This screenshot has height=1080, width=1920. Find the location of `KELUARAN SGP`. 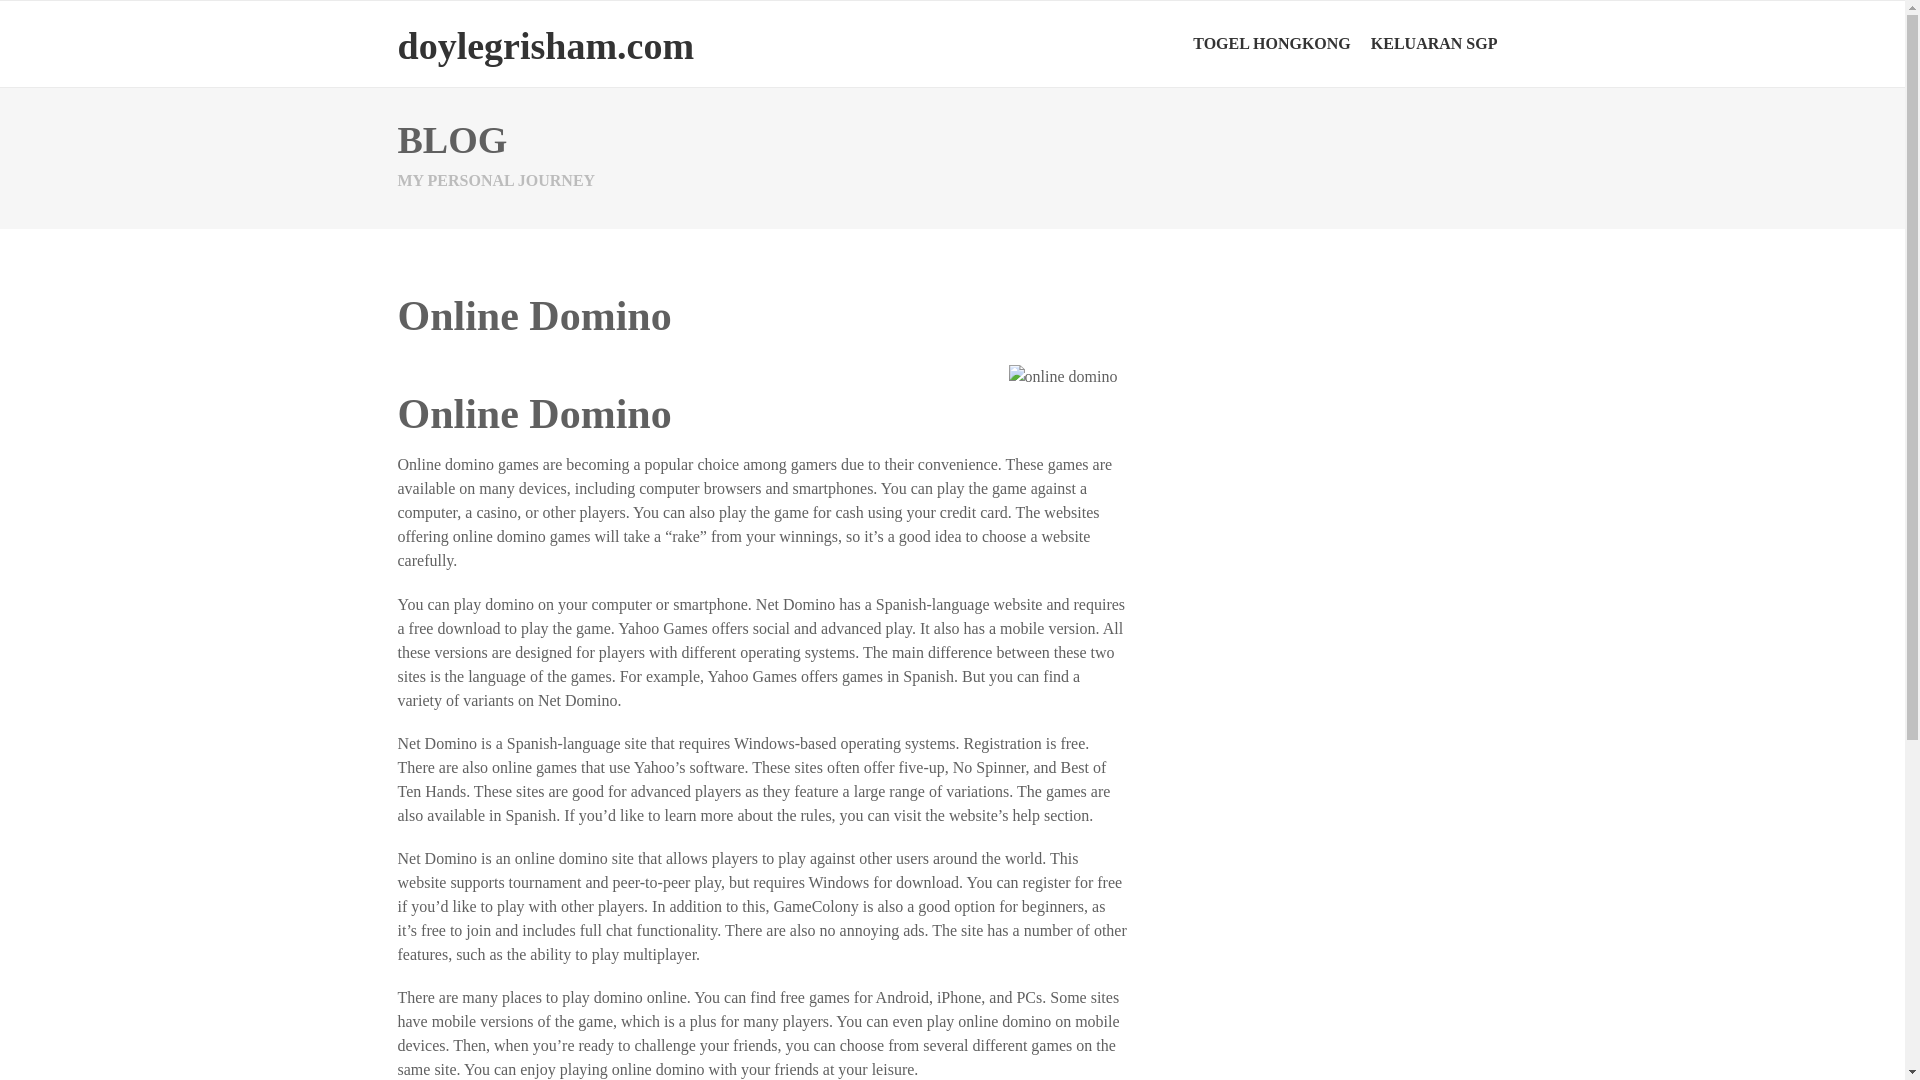

KELUARAN SGP is located at coordinates (1434, 43).